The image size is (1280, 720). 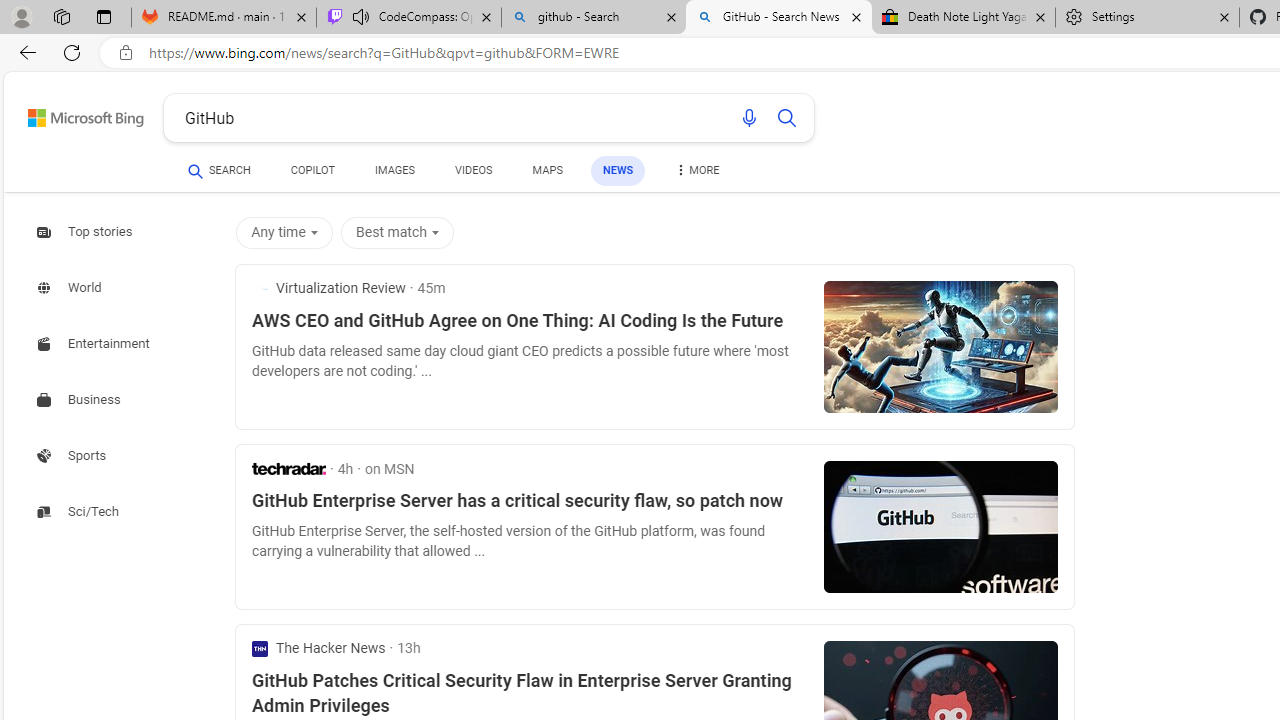 What do you see at coordinates (779, 18) in the screenshot?
I see `GitHub - Search News` at bounding box center [779, 18].